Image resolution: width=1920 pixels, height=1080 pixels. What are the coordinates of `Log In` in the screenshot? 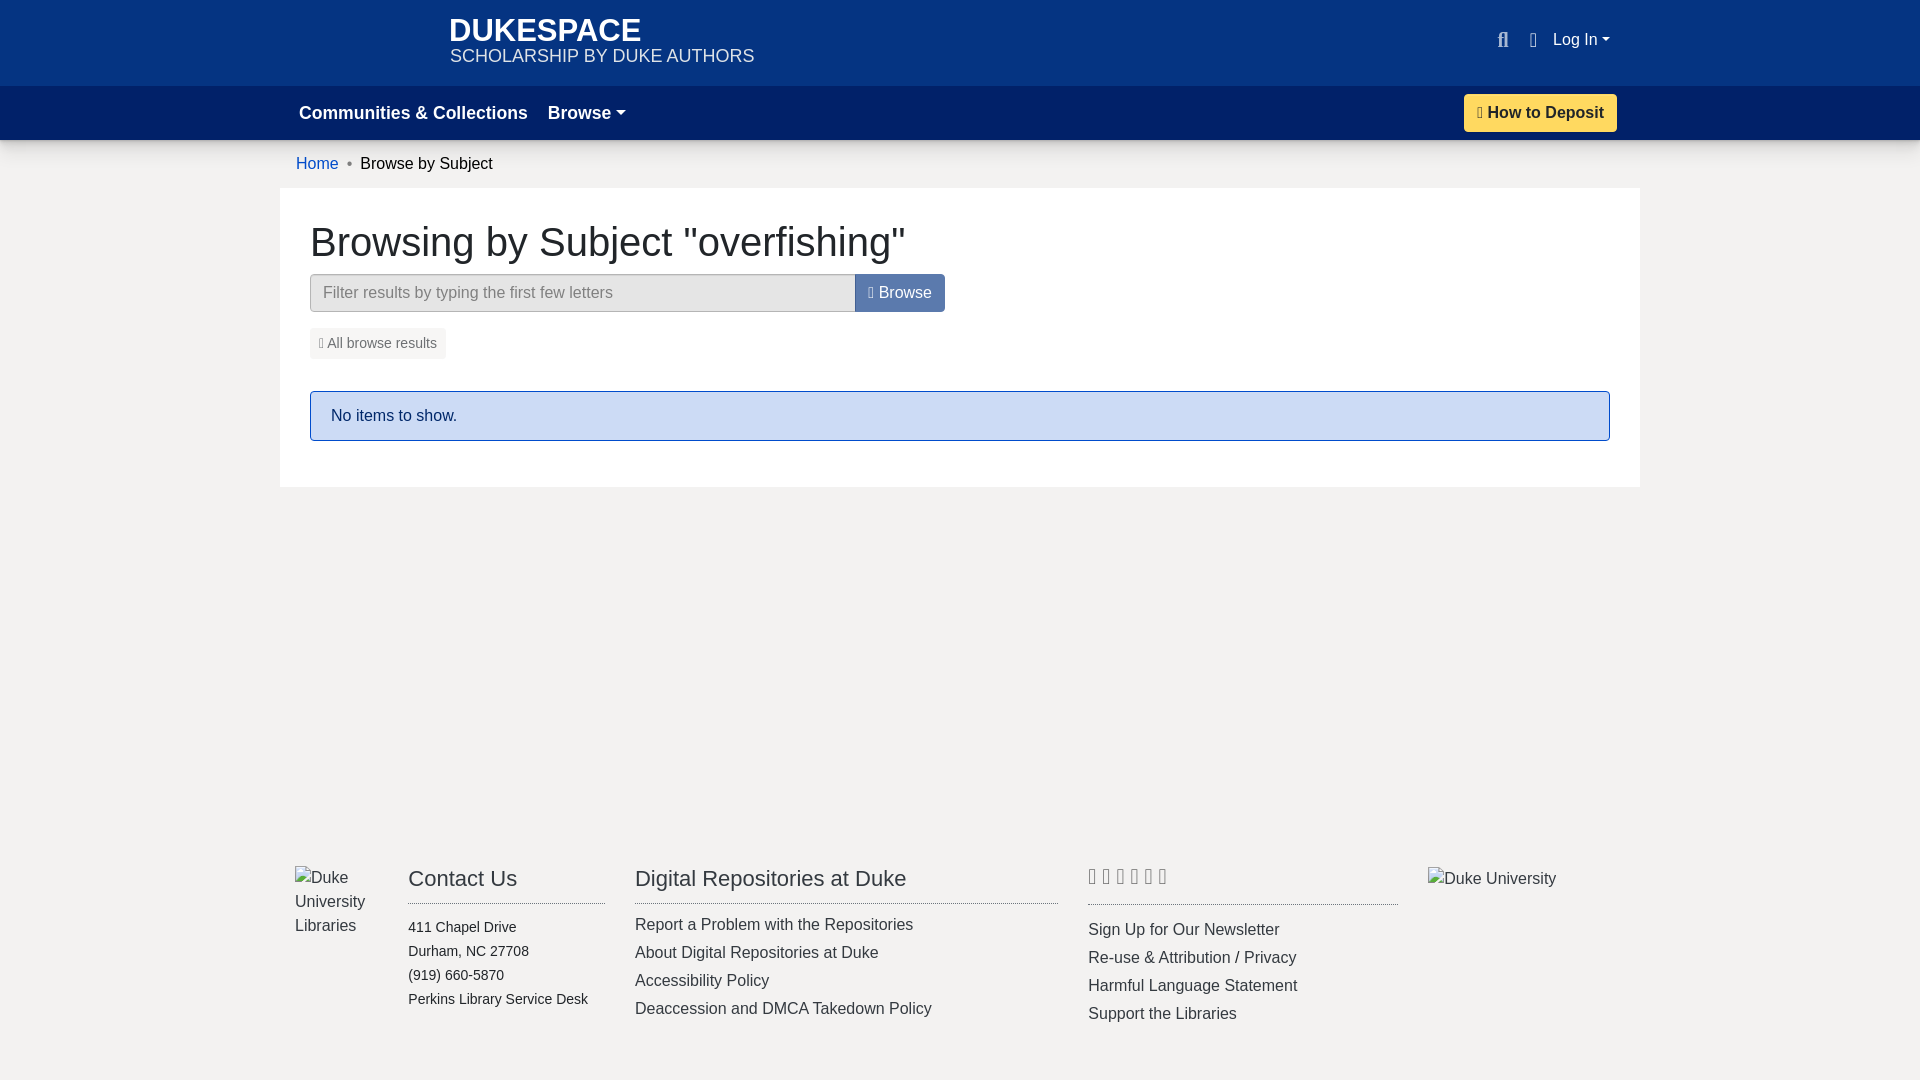 It's located at (1192, 985).